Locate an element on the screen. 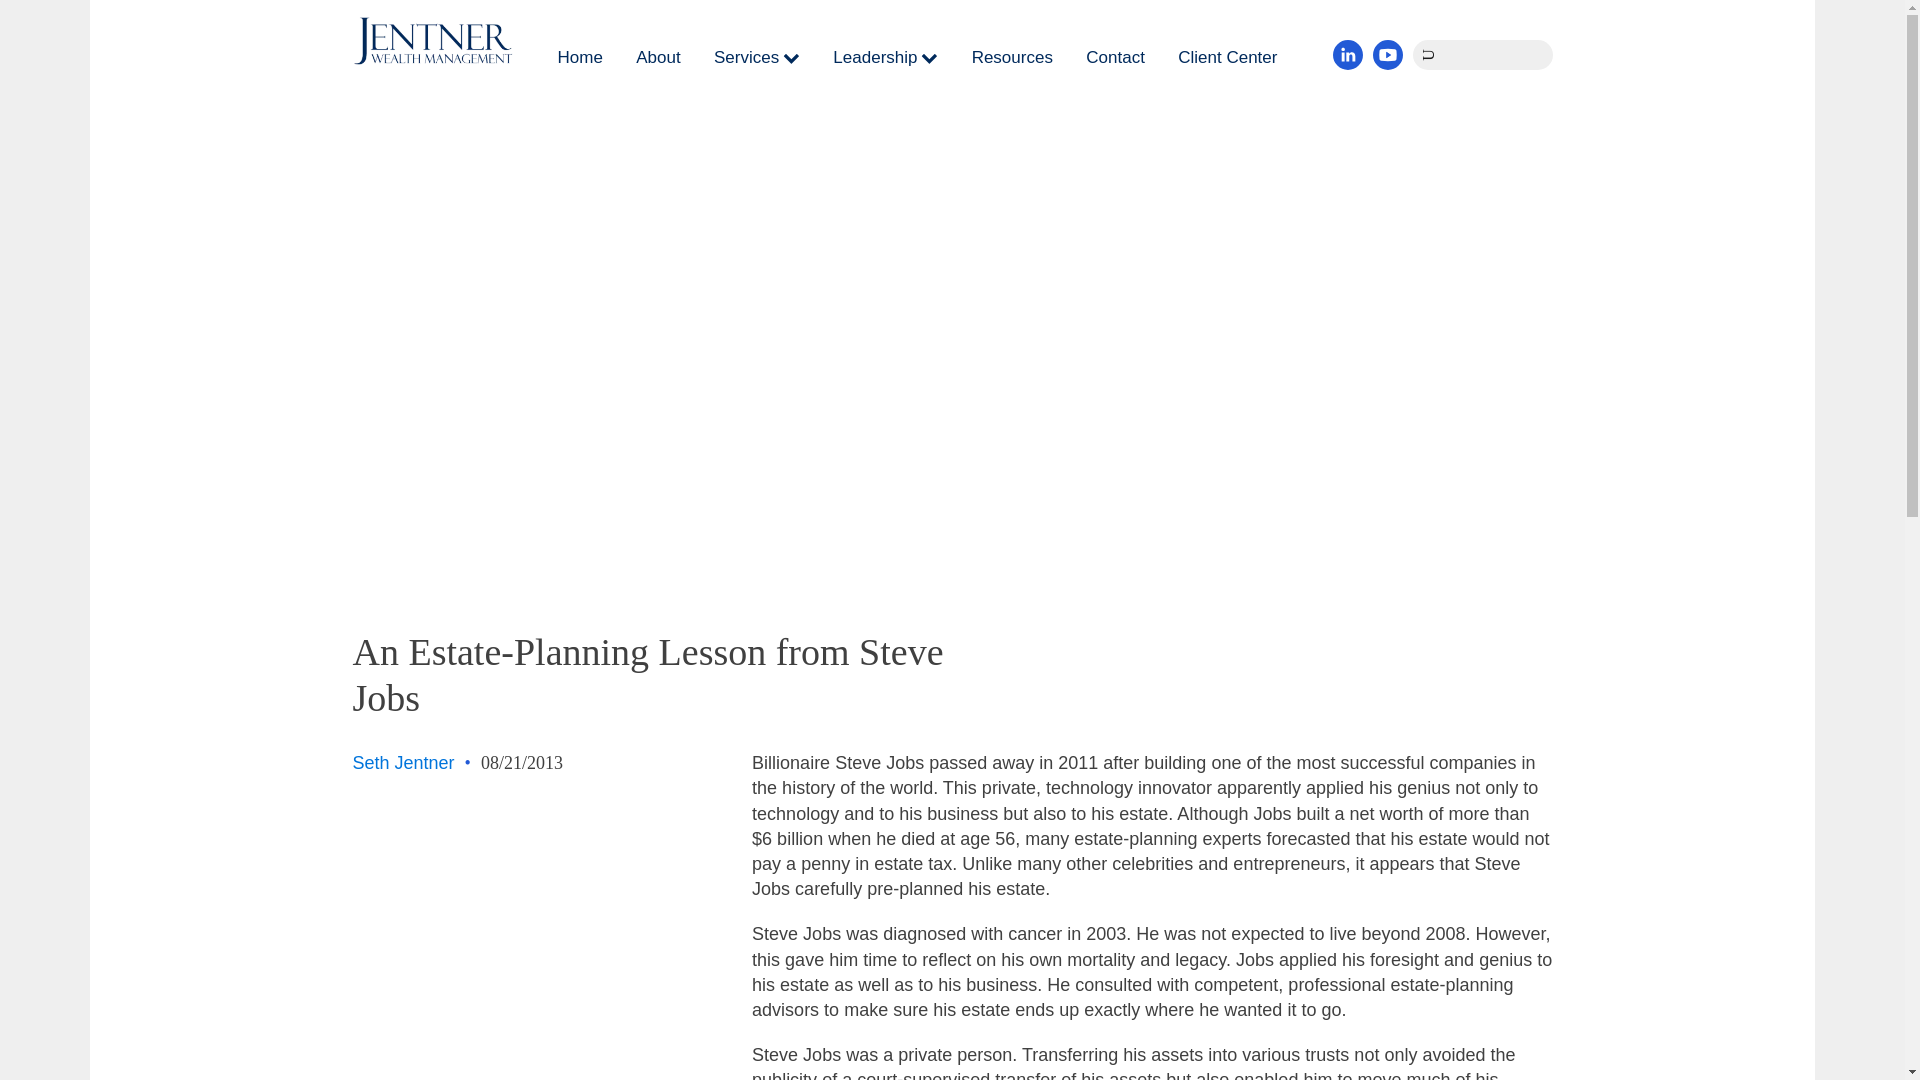 The width and height of the screenshot is (1920, 1080). Home is located at coordinates (580, 58).